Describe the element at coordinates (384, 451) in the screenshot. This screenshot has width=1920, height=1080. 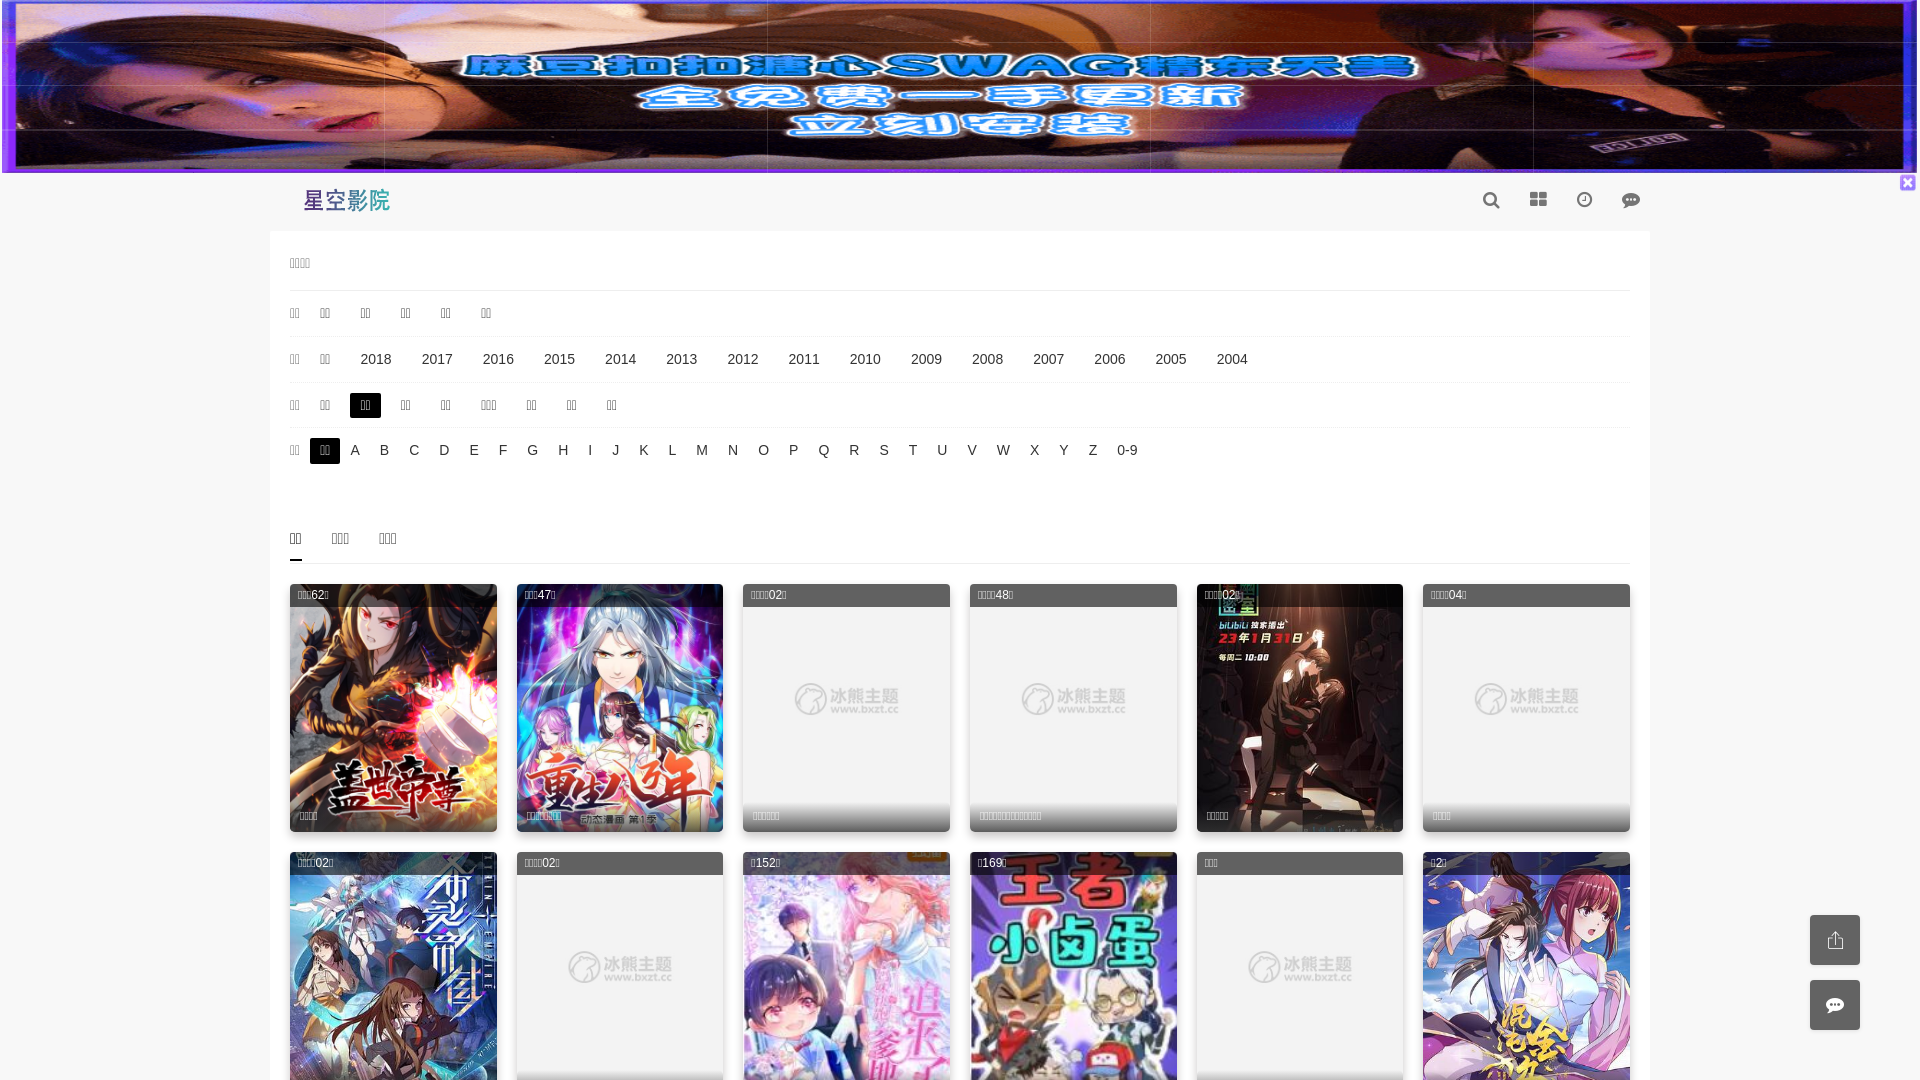
I see `B` at that location.